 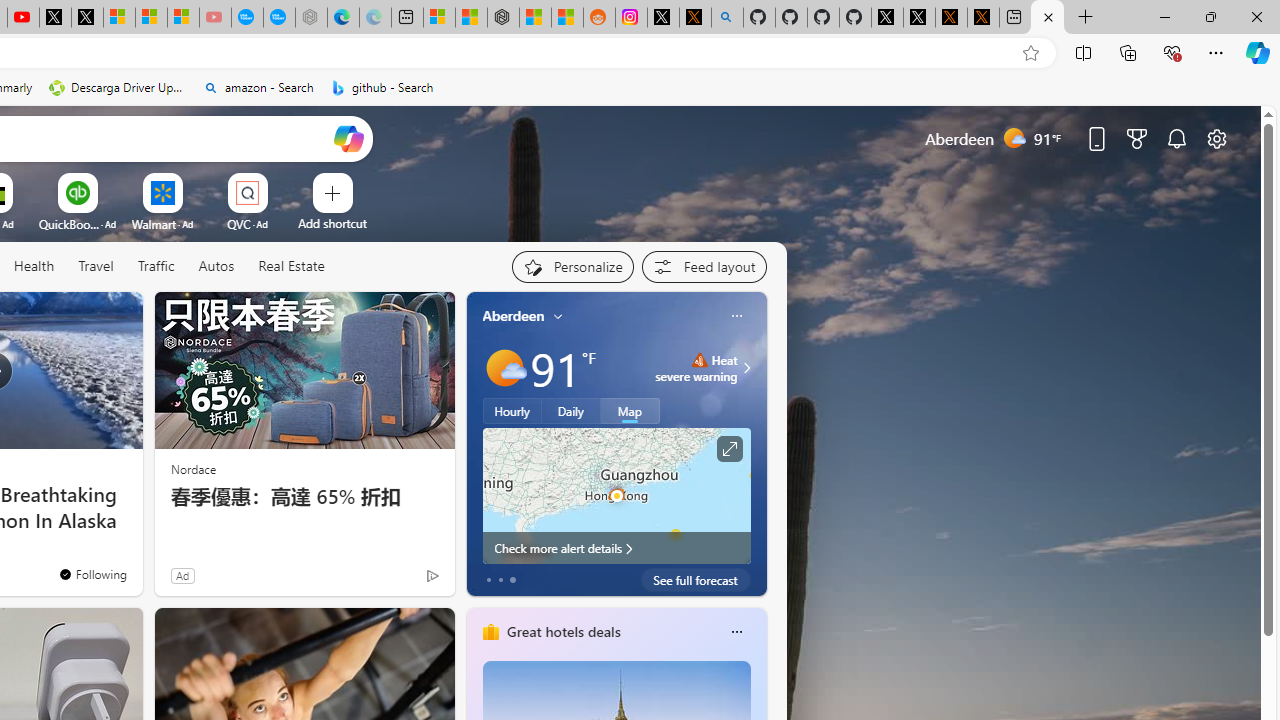 I want to click on Hourly, so click(x=512, y=411).